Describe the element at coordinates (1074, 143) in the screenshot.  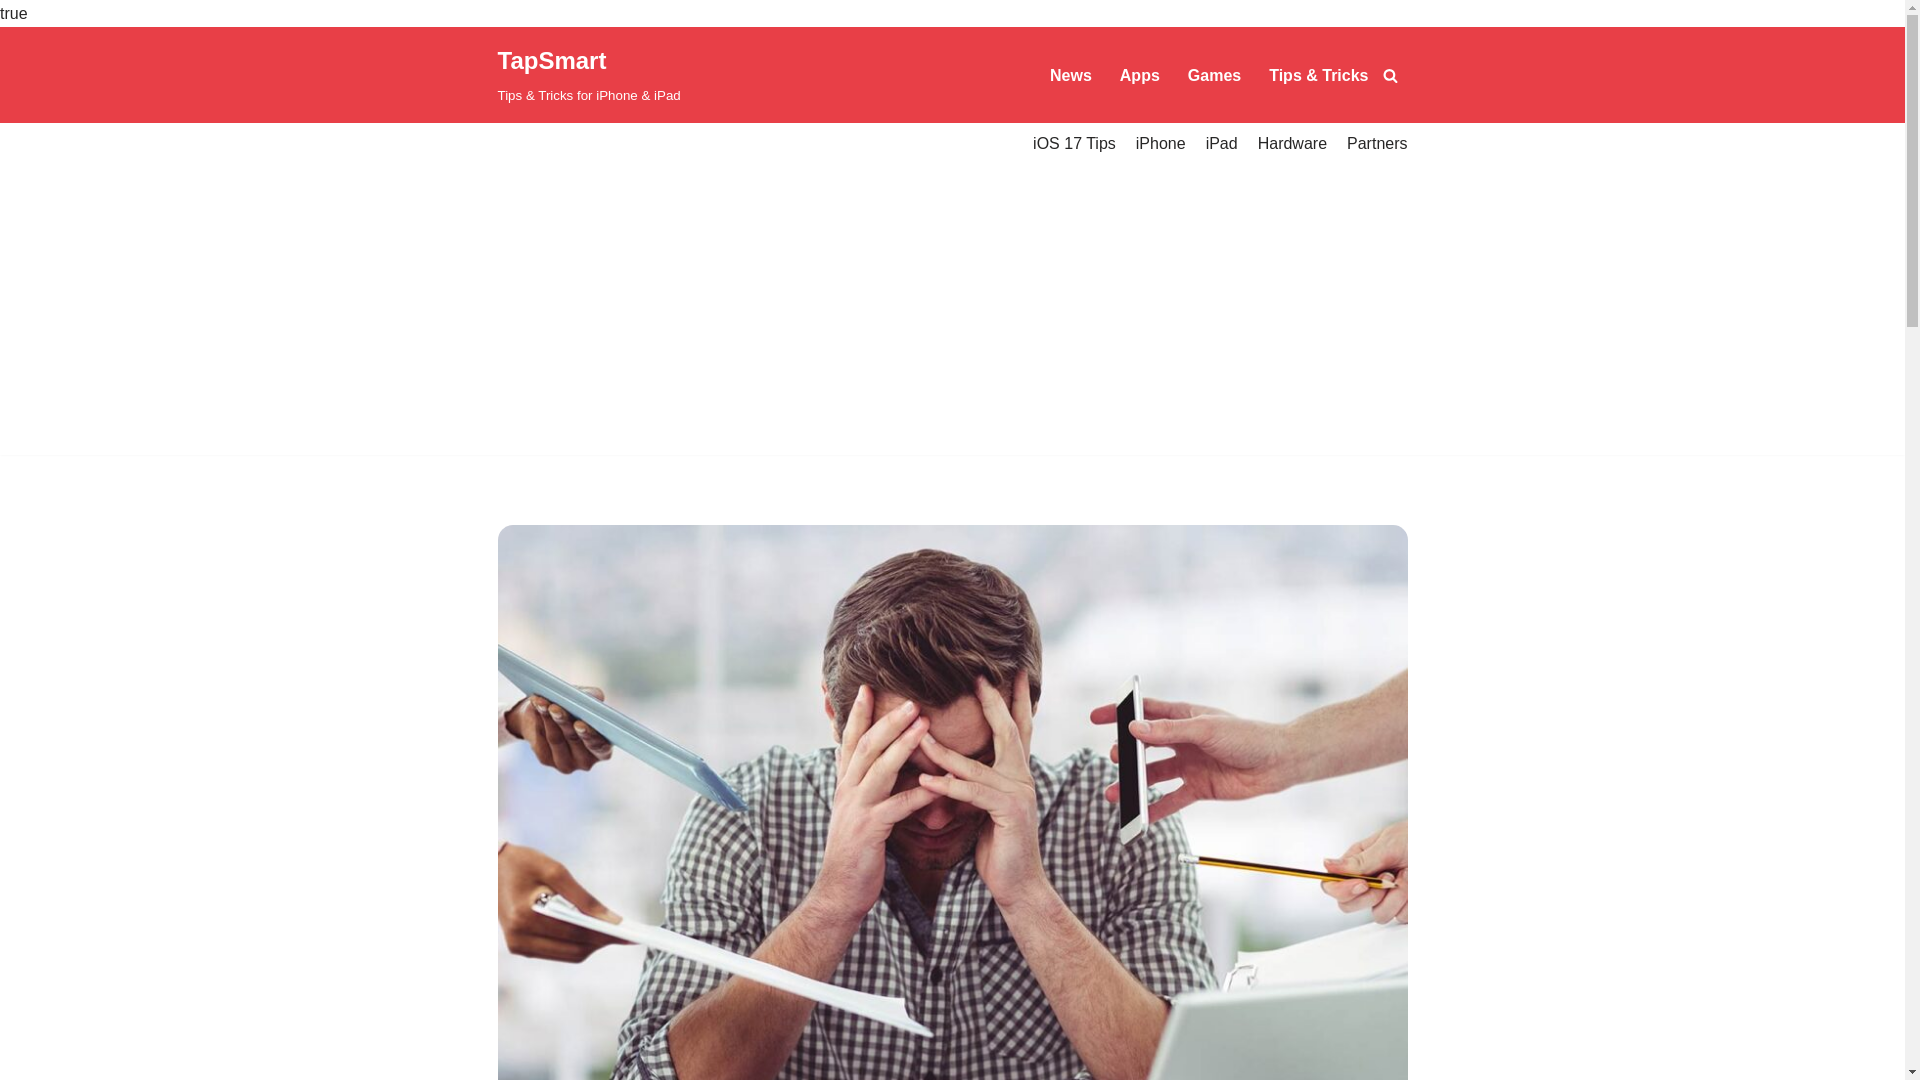
I see `iOS 17 Tips` at that location.